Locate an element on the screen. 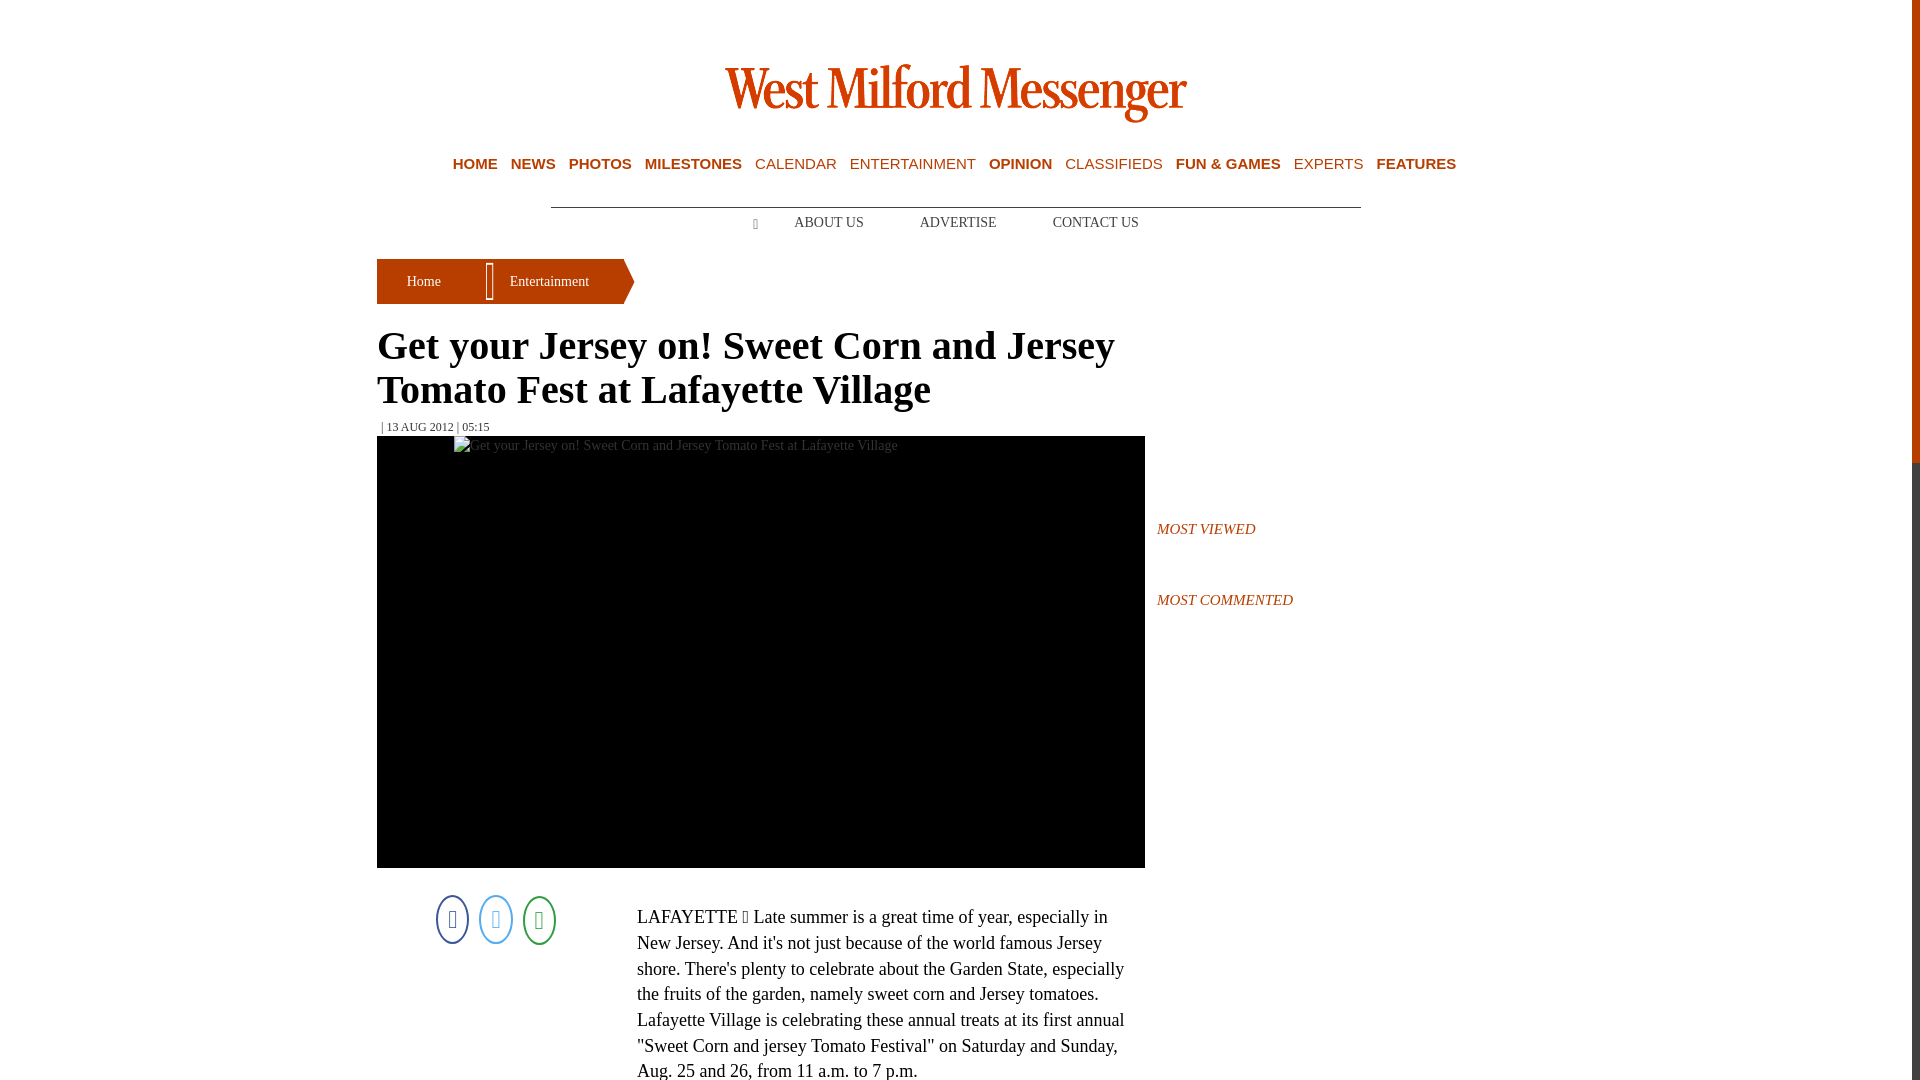 This screenshot has height=1080, width=1920. NEWS is located at coordinates (533, 163).